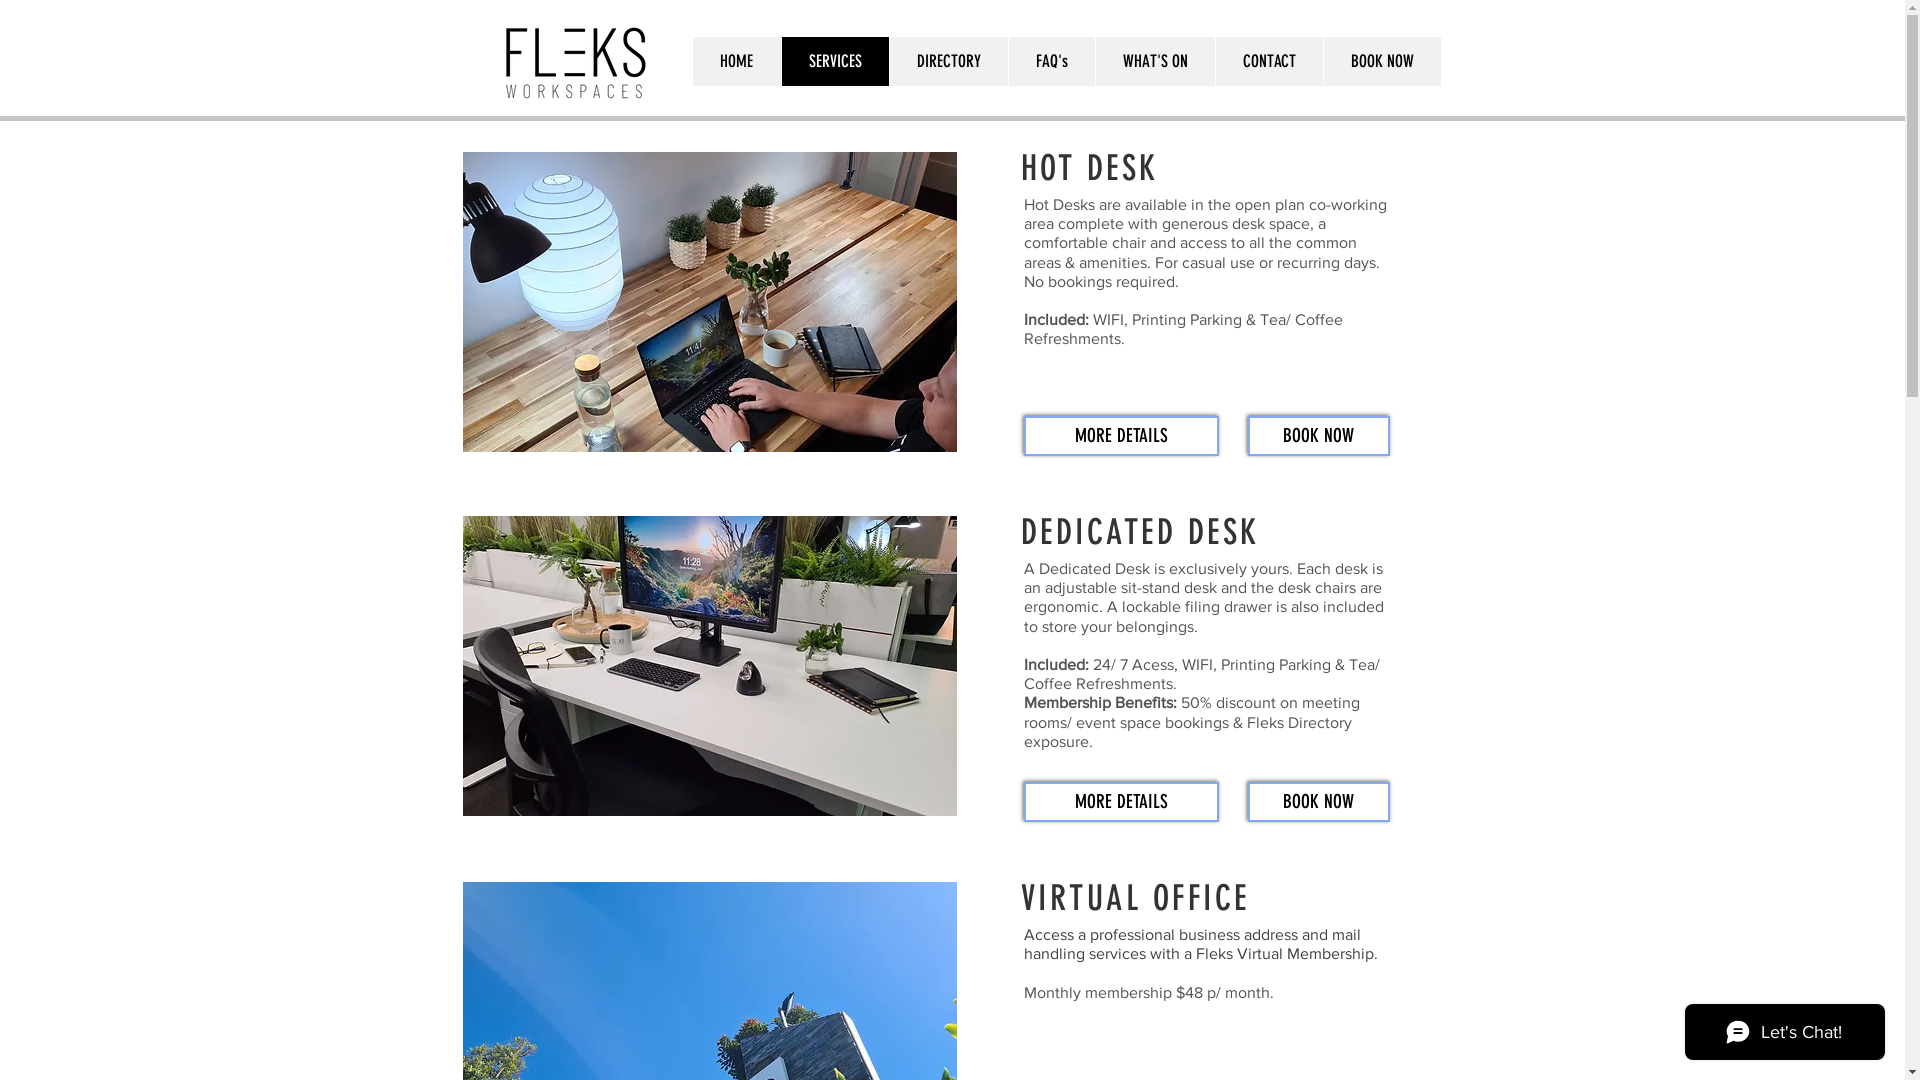 This screenshot has width=1920, height=1080. What do you see at coordinates (1319, 802) in the screenshot?
I see `BOOK NOW` at bounding box center [1319, 802].